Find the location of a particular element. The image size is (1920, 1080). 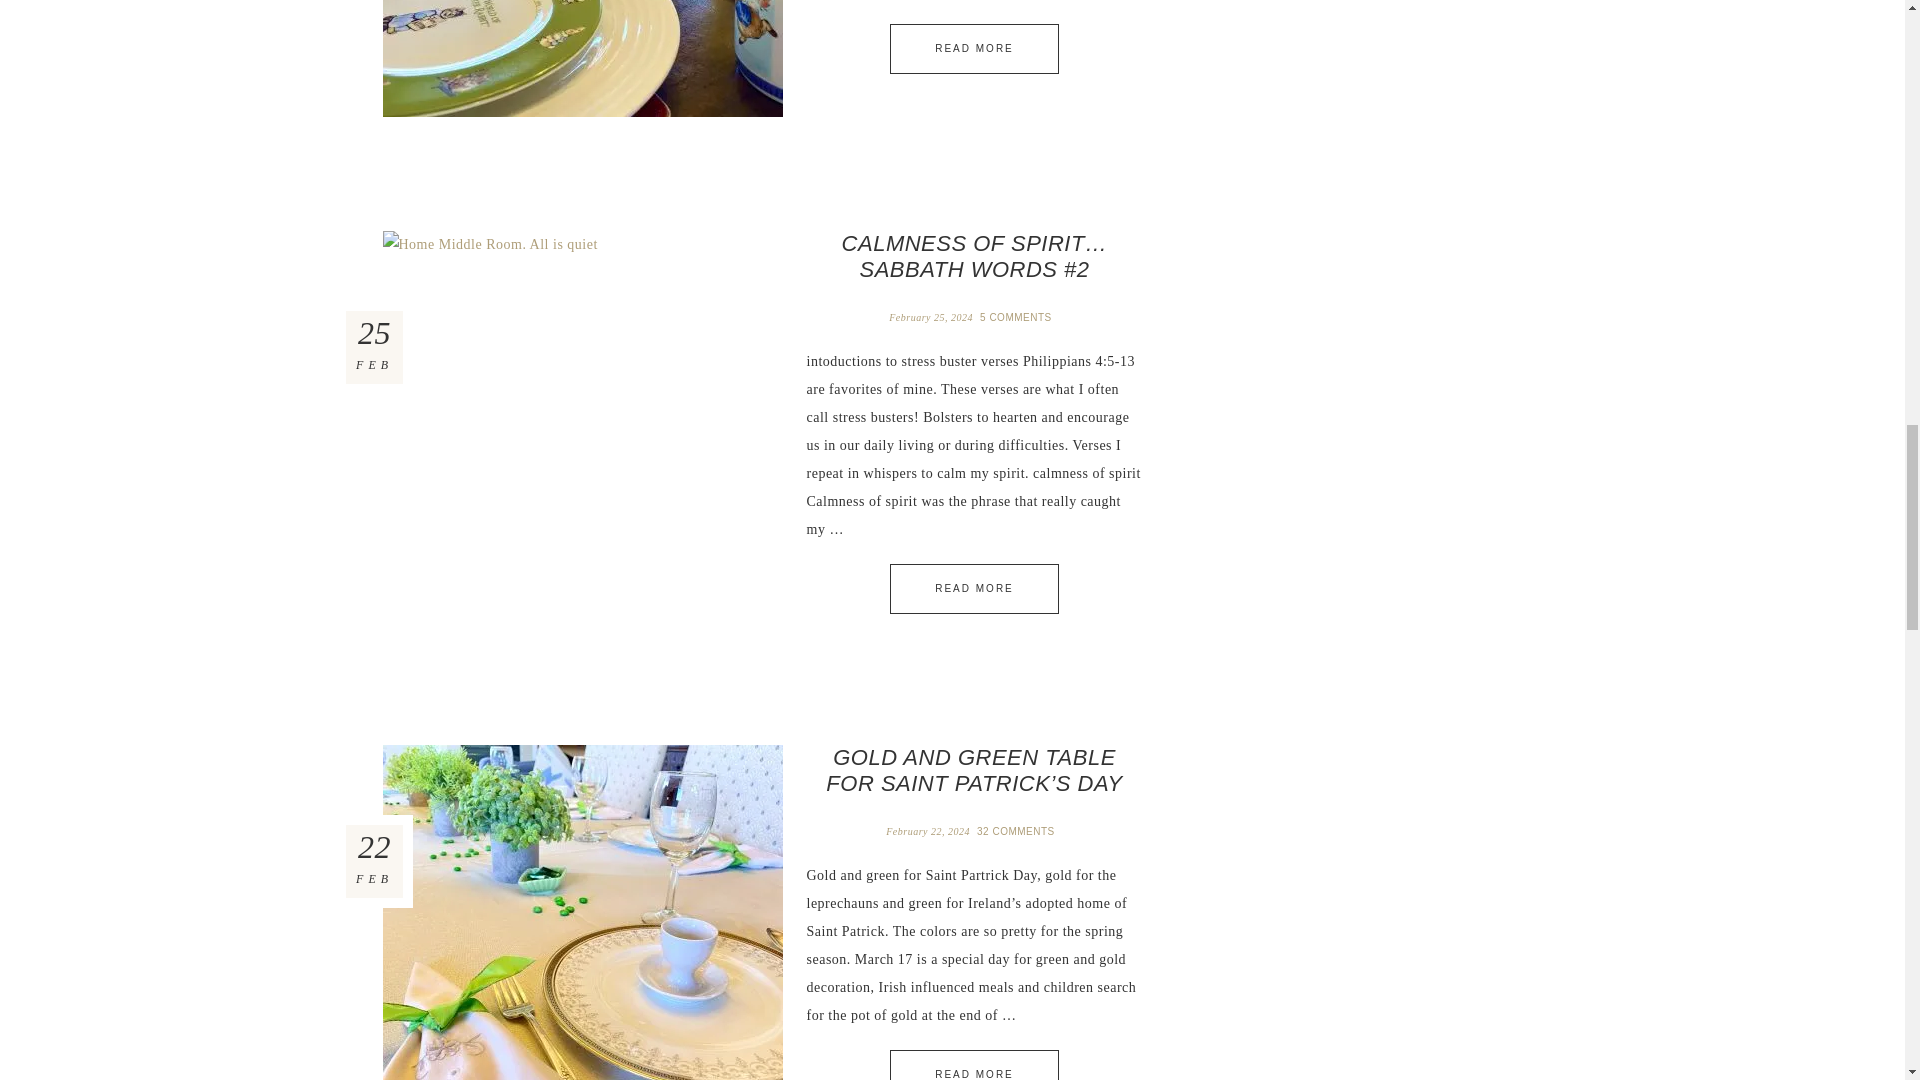

32 COMMENTS is located at coordinates (1018, 832).